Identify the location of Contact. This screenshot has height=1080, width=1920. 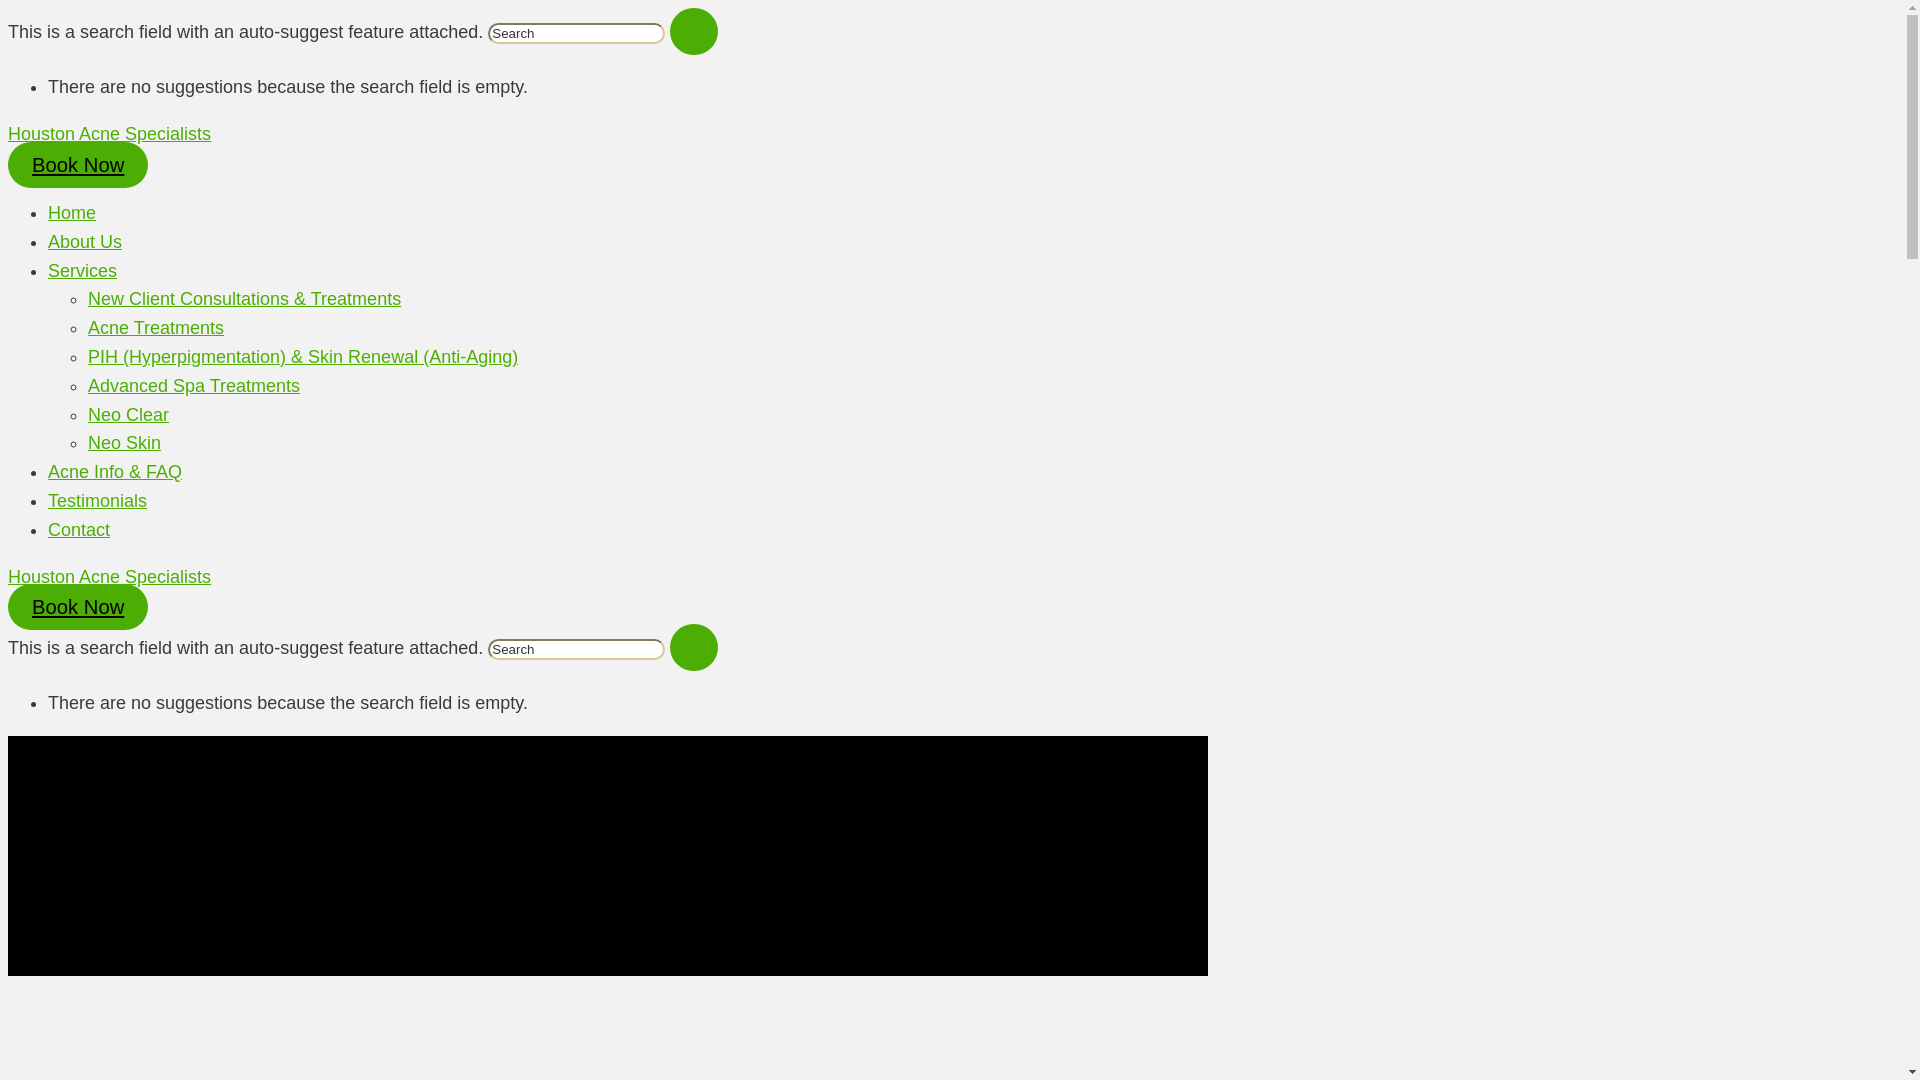
(78, 530).